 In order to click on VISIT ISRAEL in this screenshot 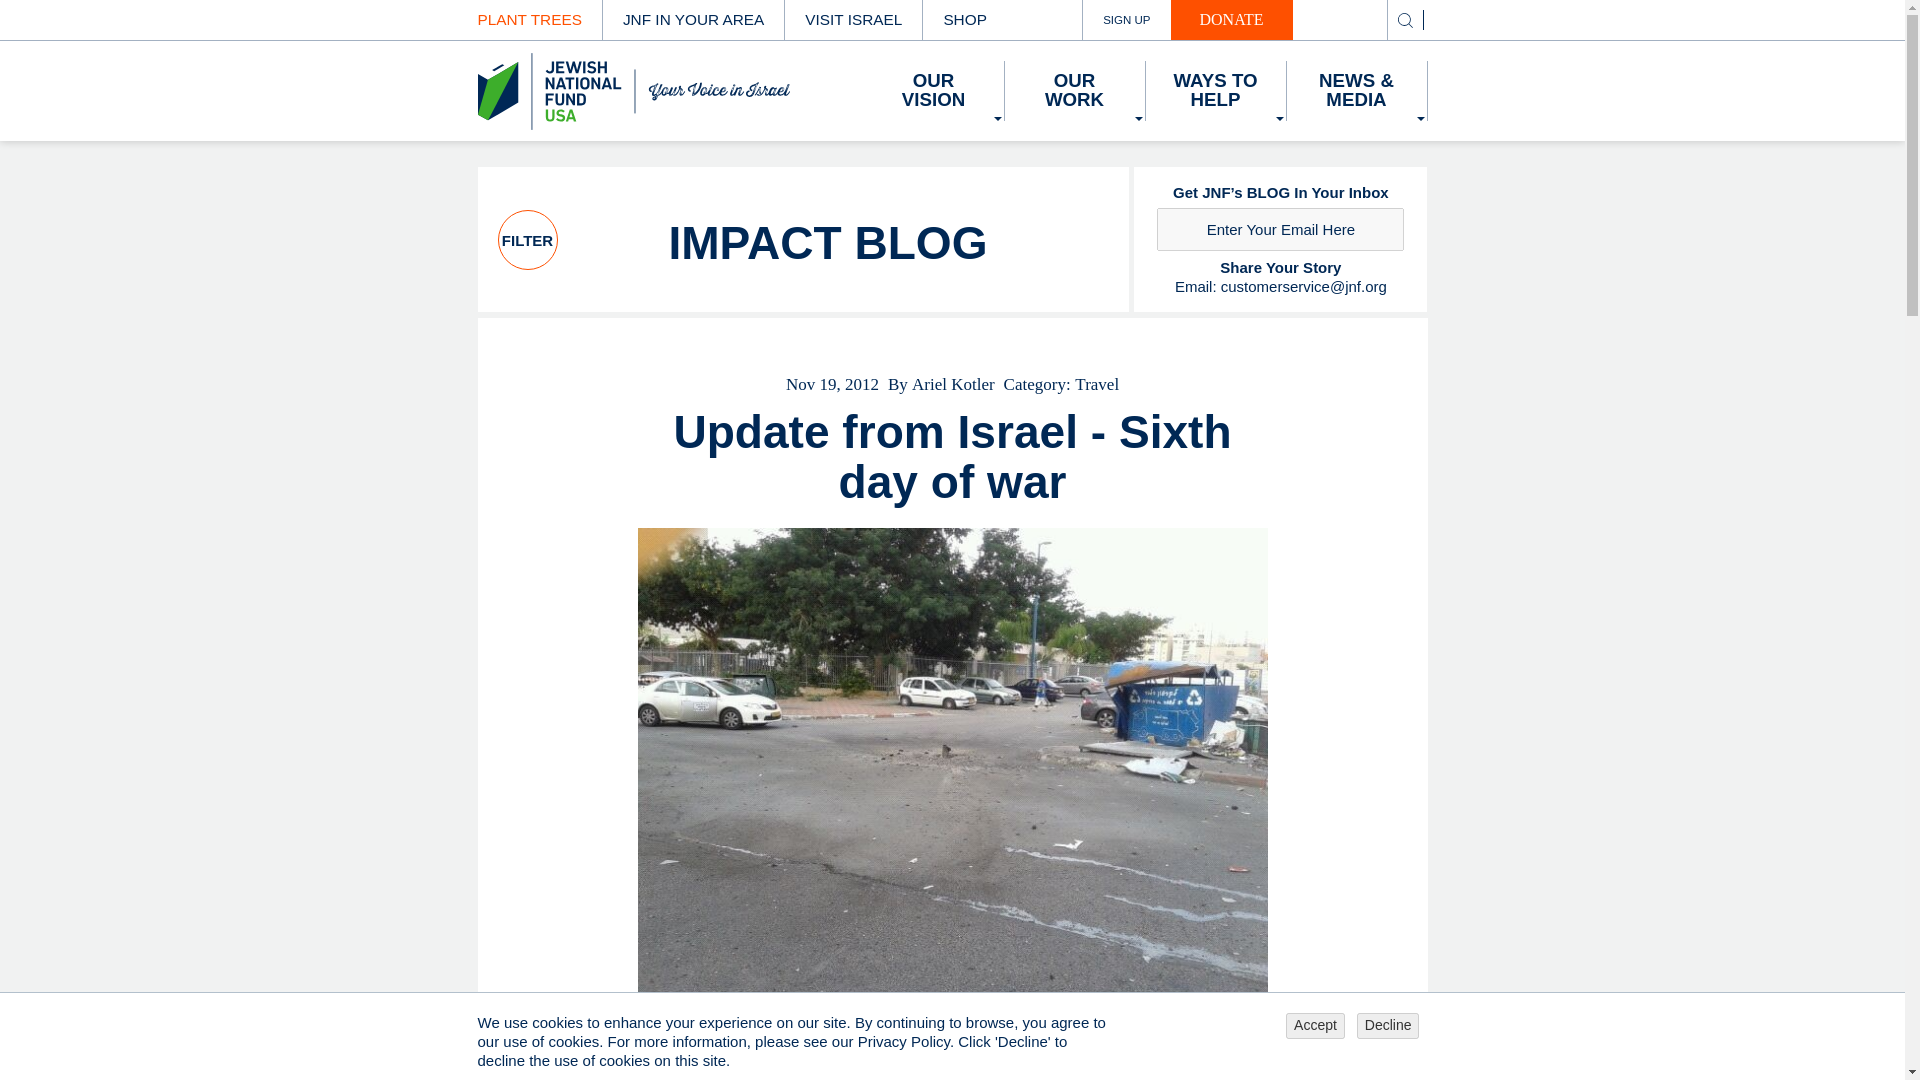, I will do `click(853, 20)`.